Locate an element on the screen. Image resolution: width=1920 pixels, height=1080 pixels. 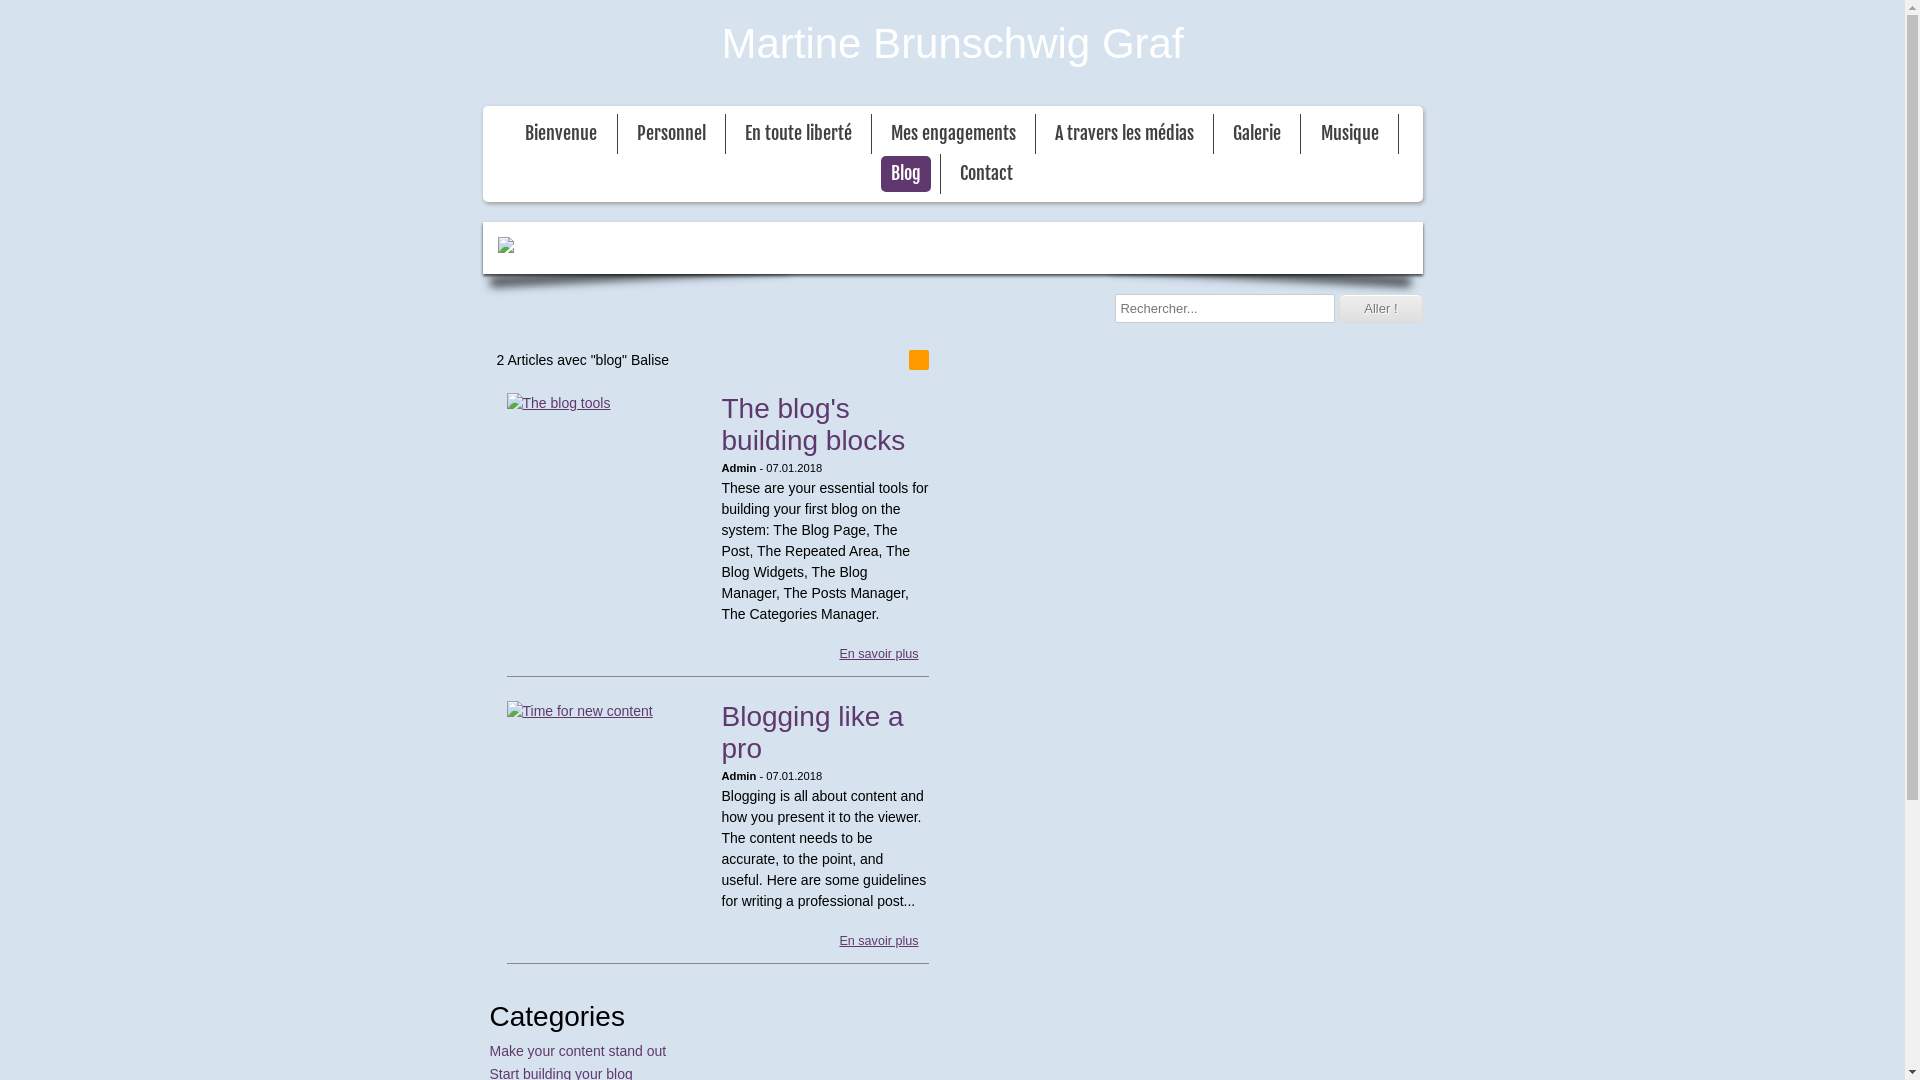
The blog's building blocks is located at coordinates (814, 424).